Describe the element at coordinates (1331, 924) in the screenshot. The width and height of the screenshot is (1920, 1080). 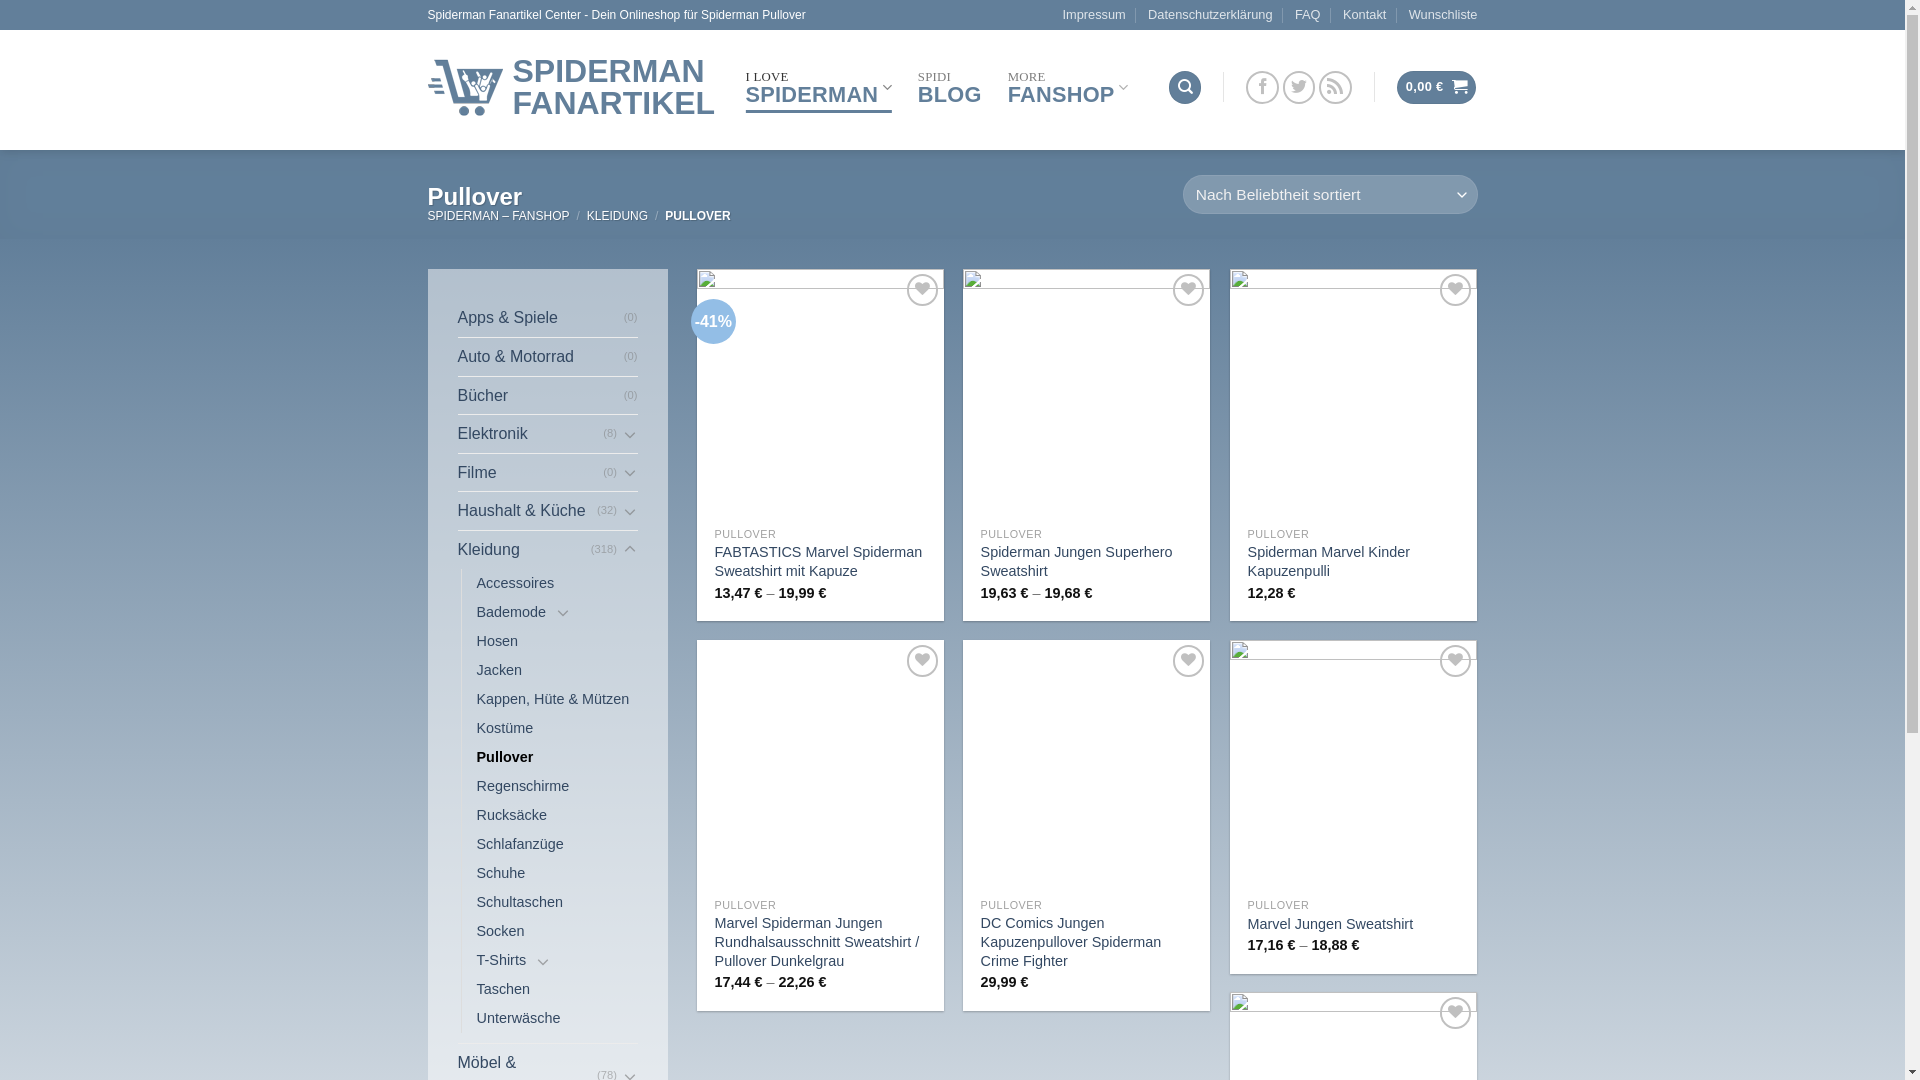
I see `Marvel Jungen Sweatshirt` at that location.